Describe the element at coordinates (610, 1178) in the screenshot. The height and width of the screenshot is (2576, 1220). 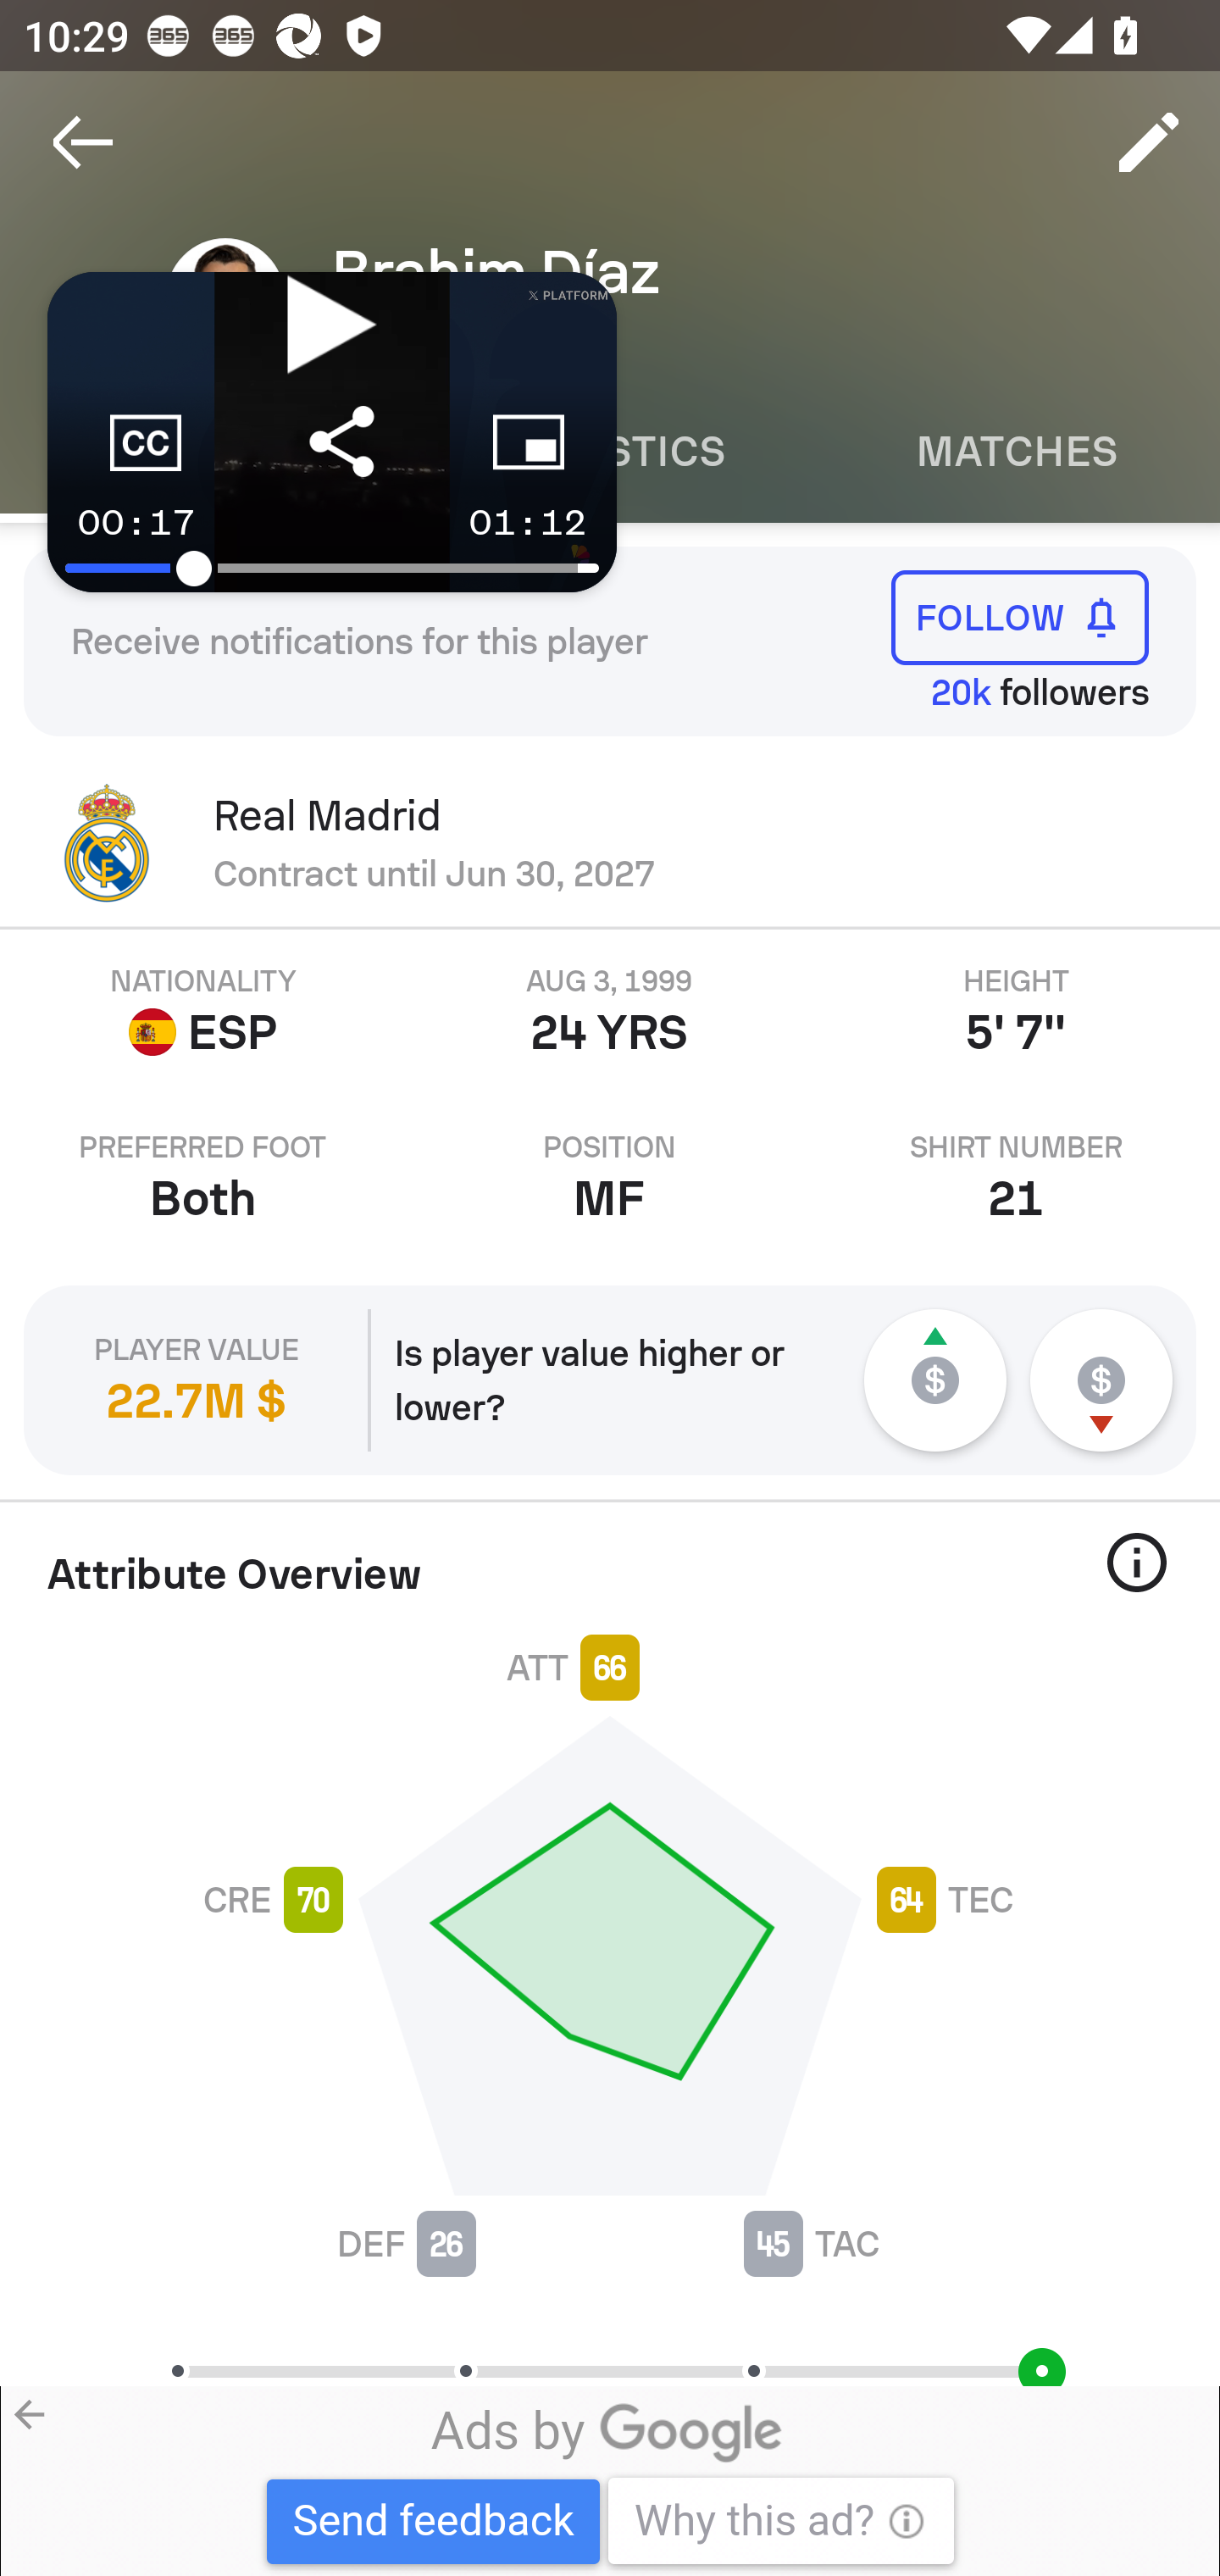
I see `POSITION MF` at that location.